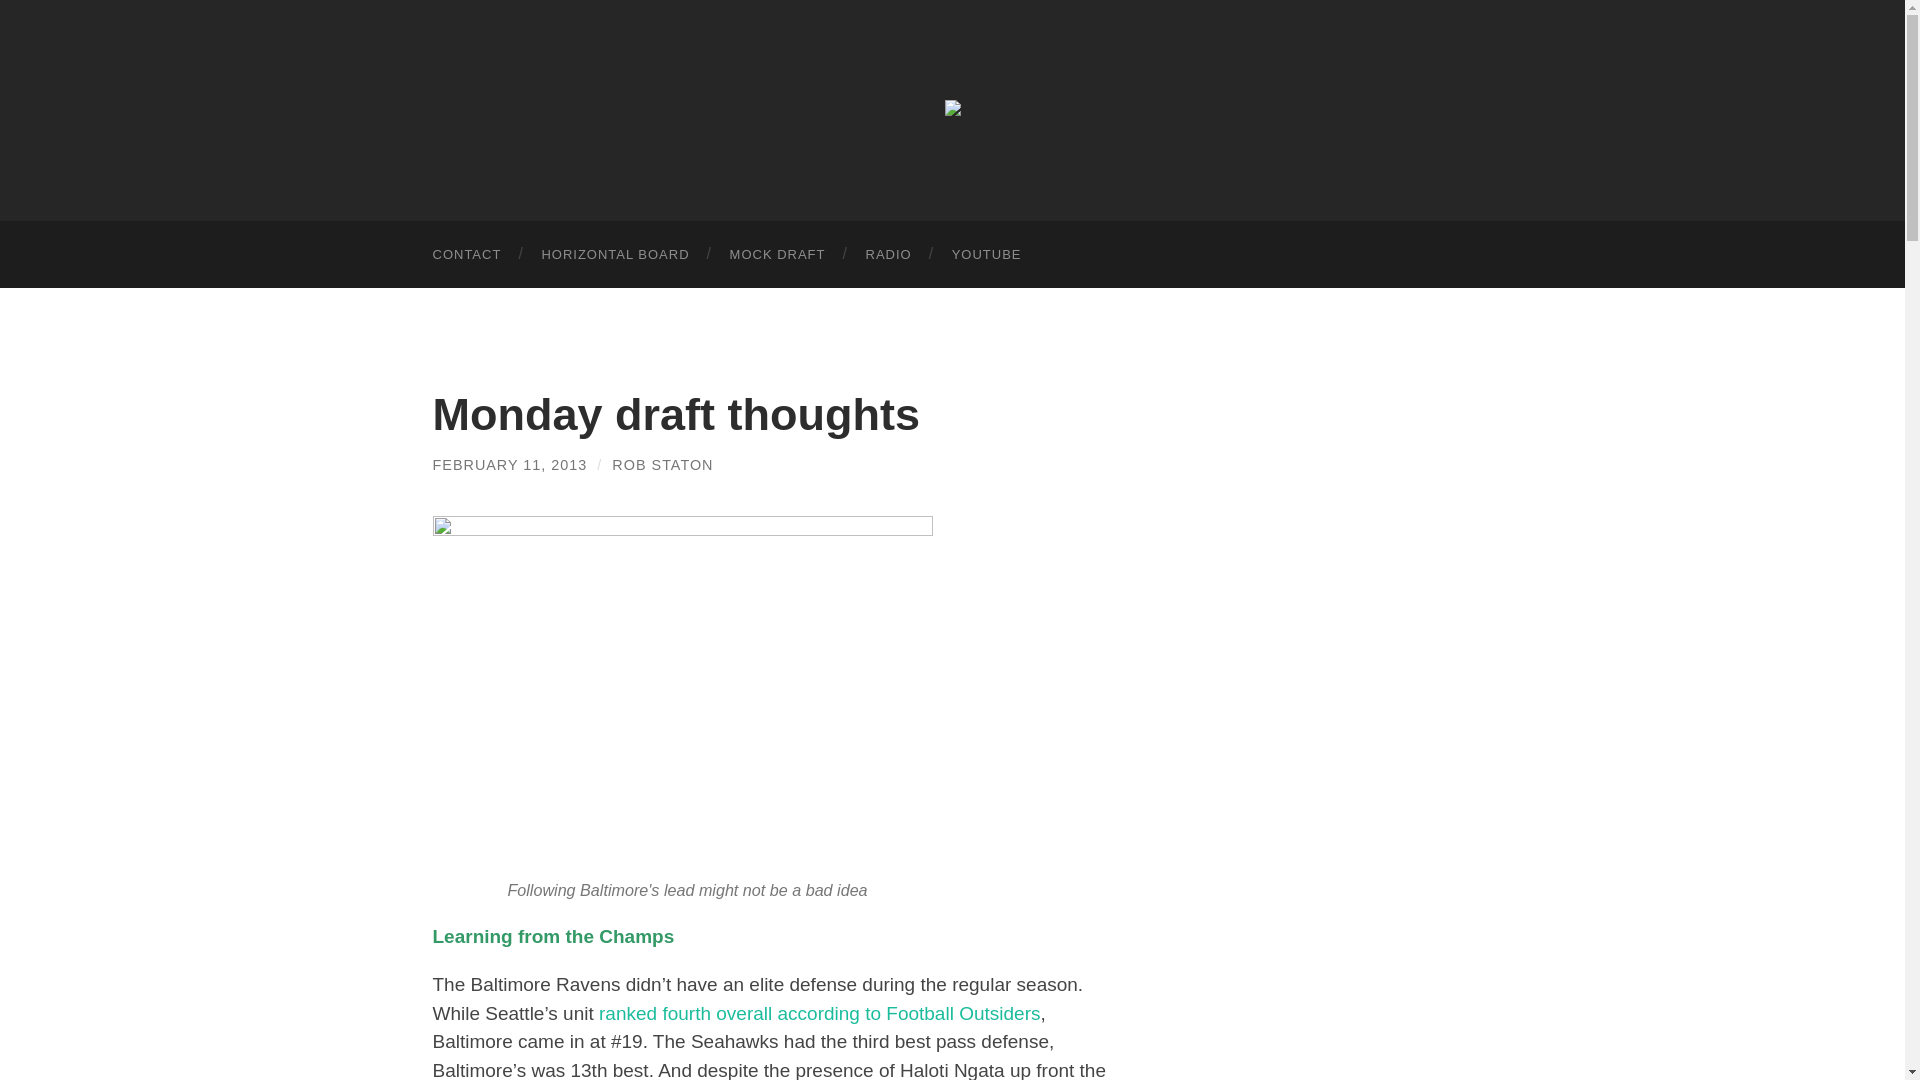 The width and height of the screenshot is (1920, 1080). I want to click on MOCK DRAFT, so click(778, 254).